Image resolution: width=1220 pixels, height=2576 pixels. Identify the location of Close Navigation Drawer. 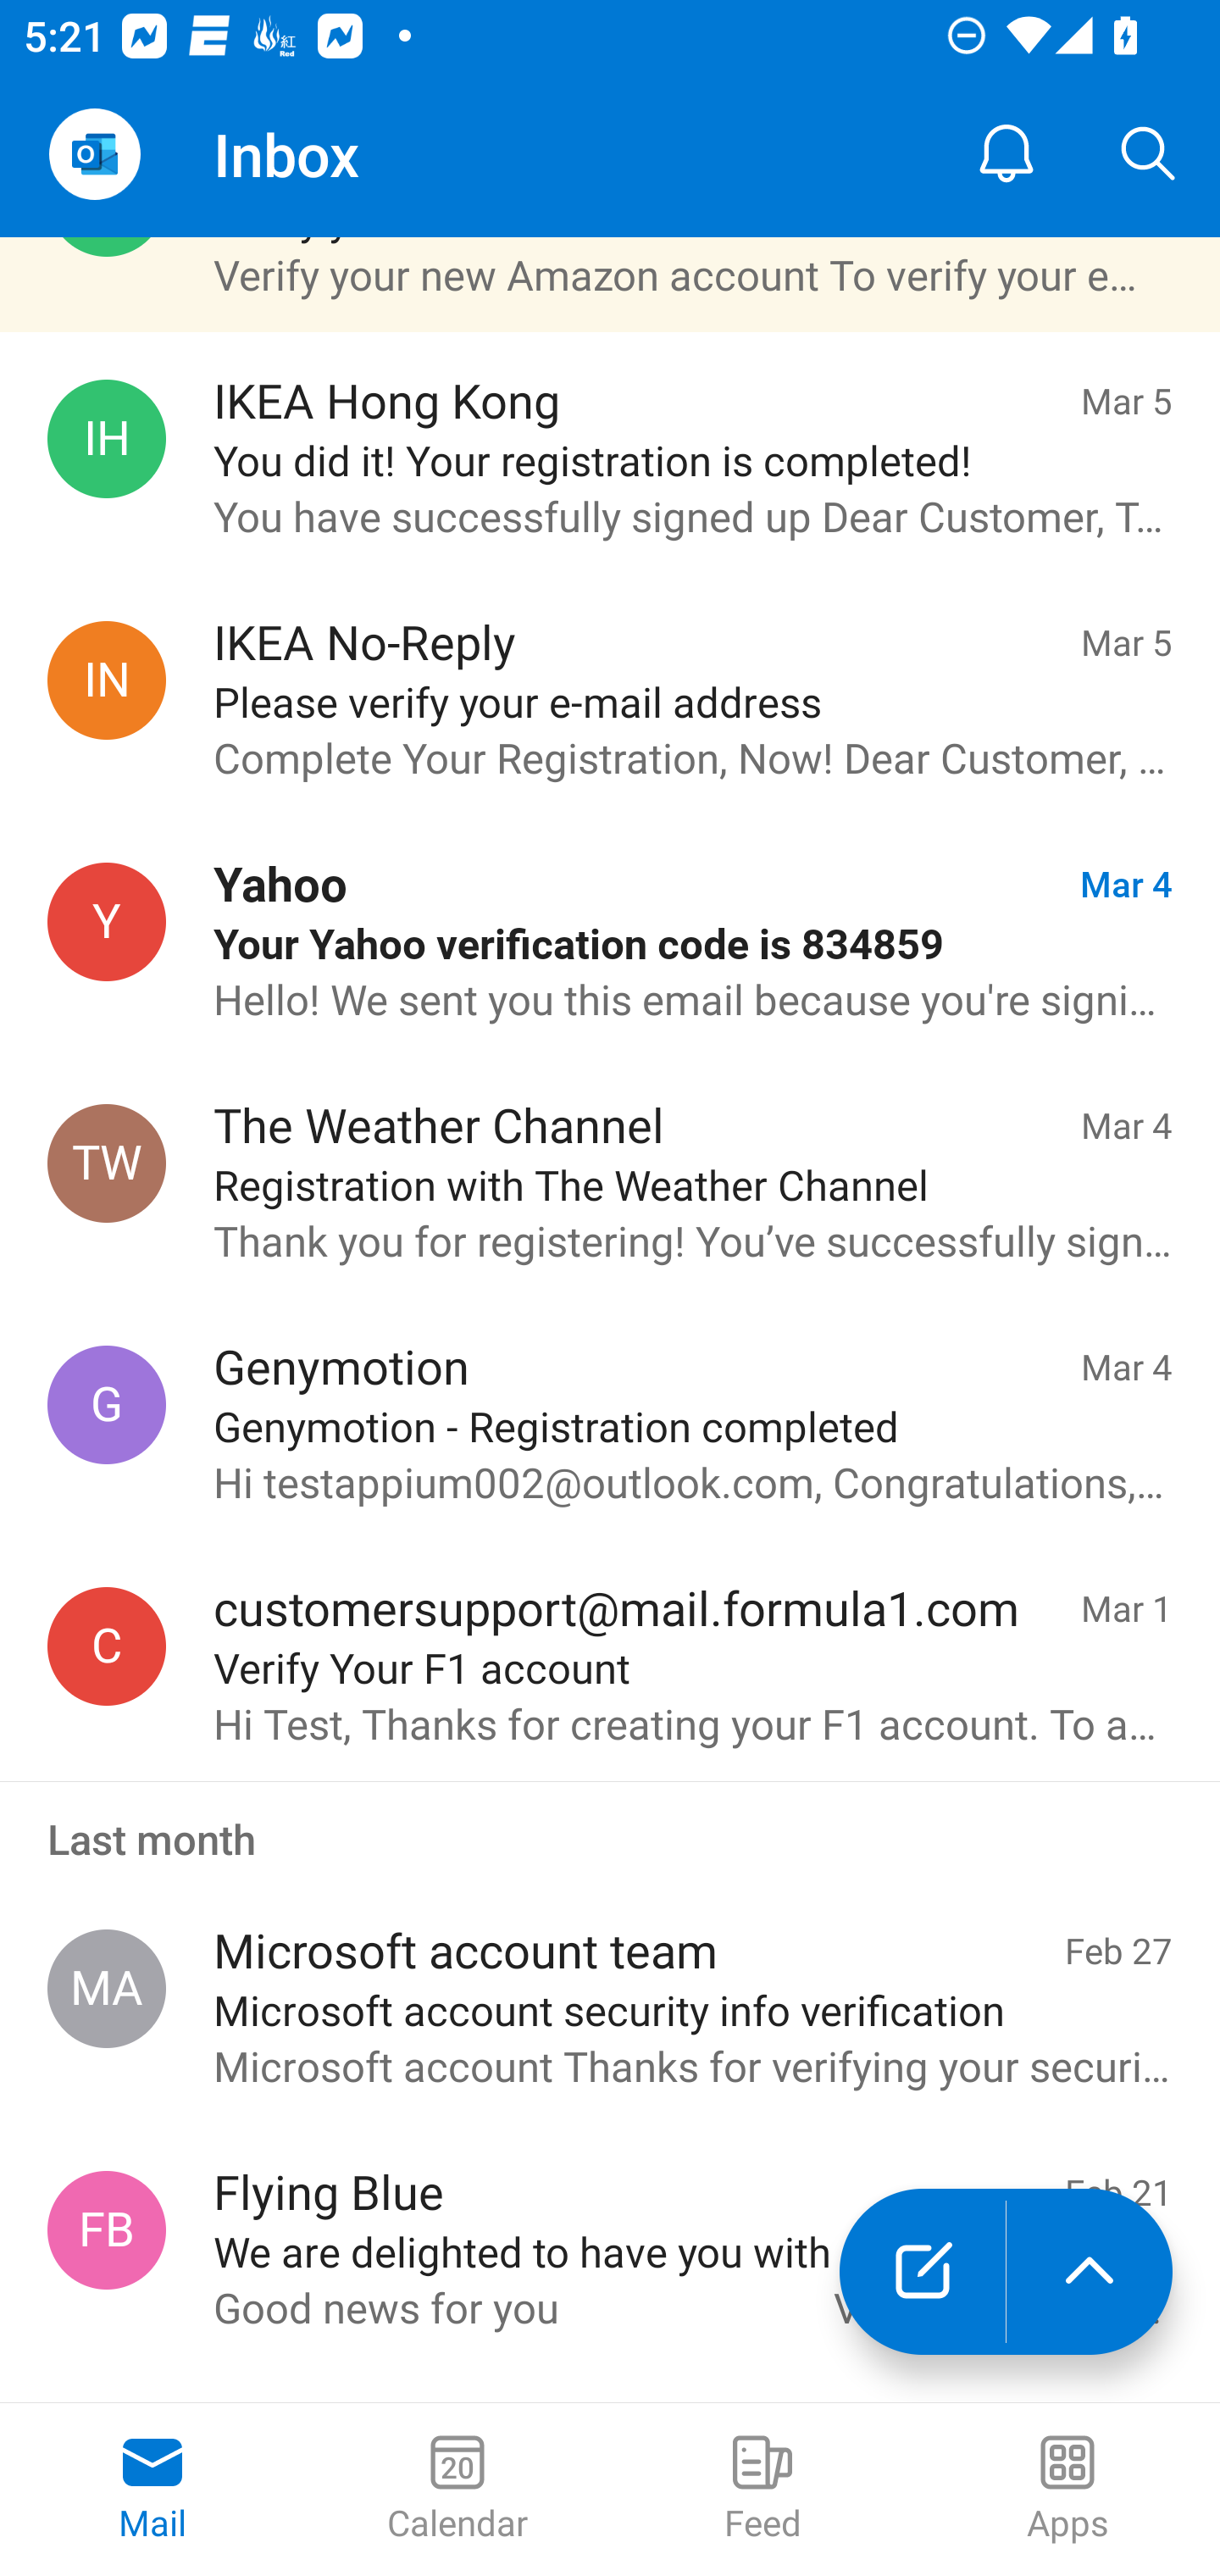
(94, 154).